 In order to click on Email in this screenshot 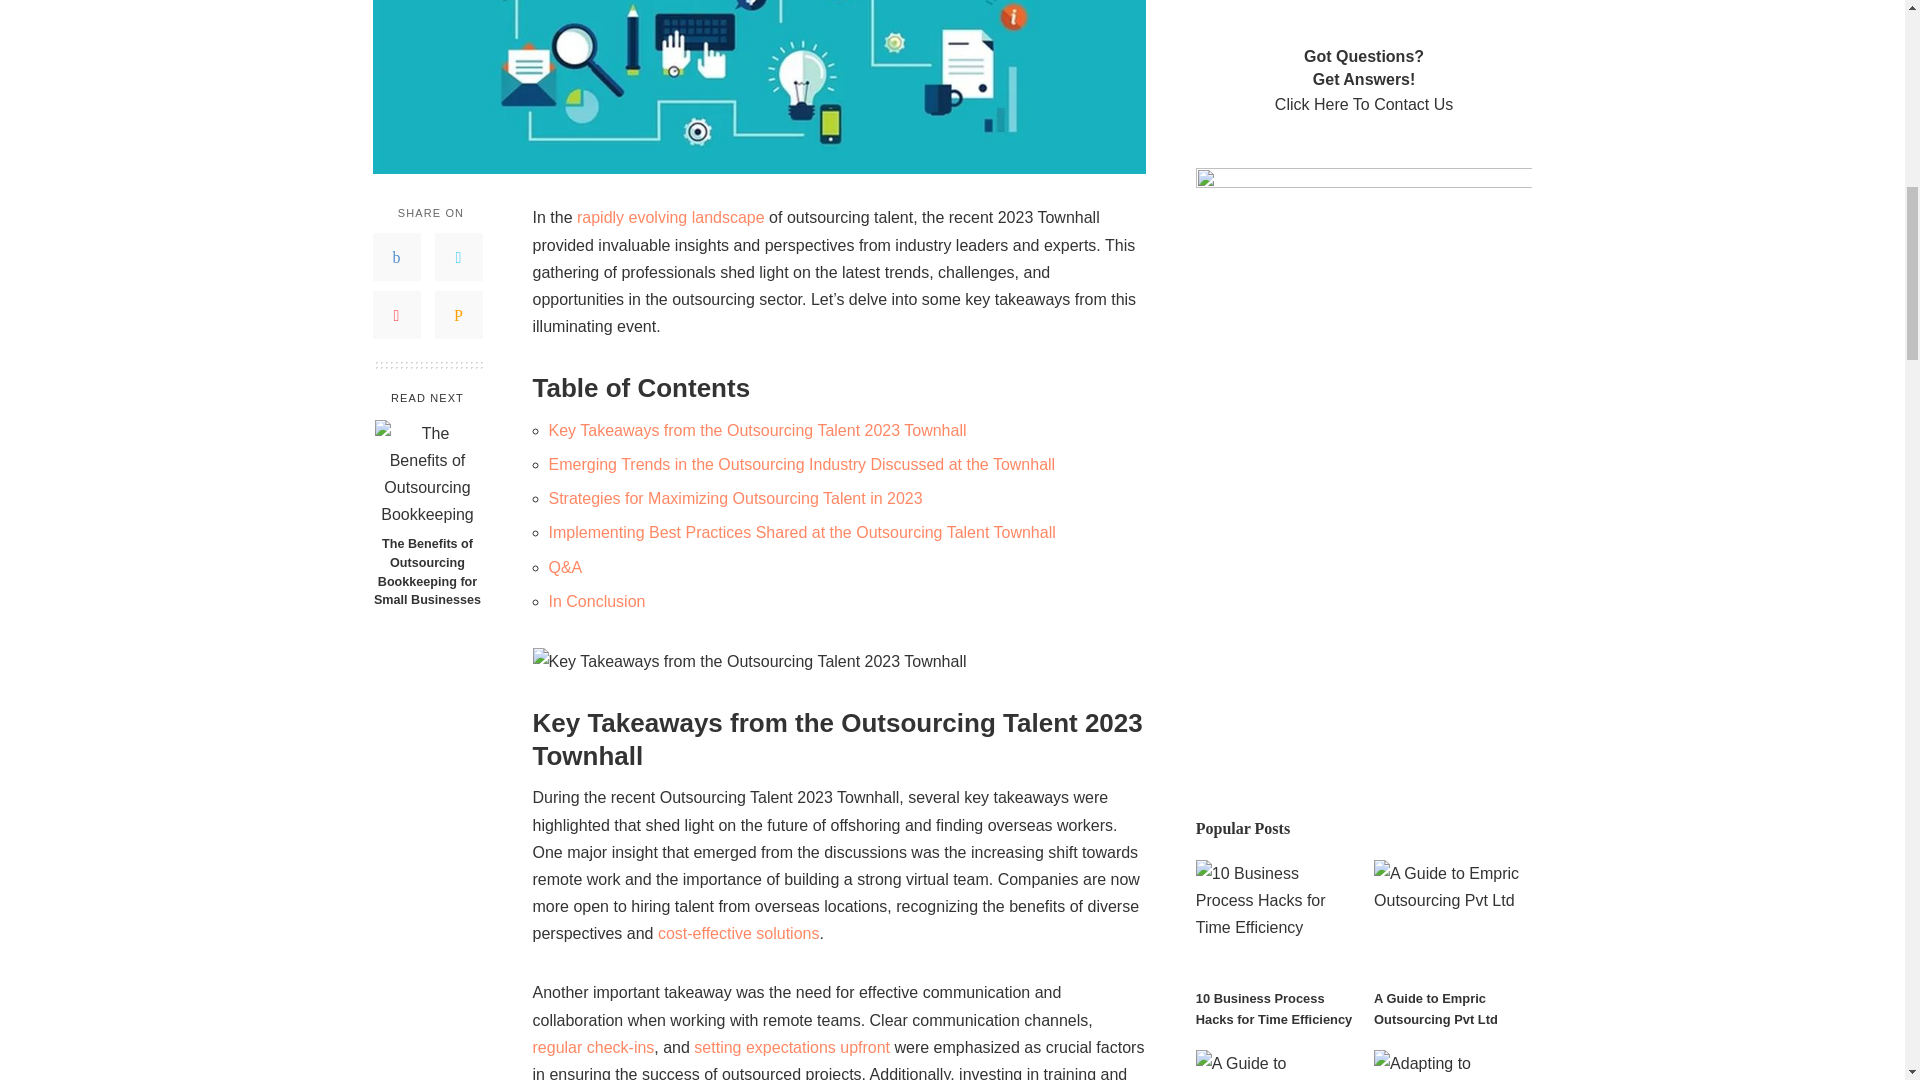, I will do `click(457, 314)`.